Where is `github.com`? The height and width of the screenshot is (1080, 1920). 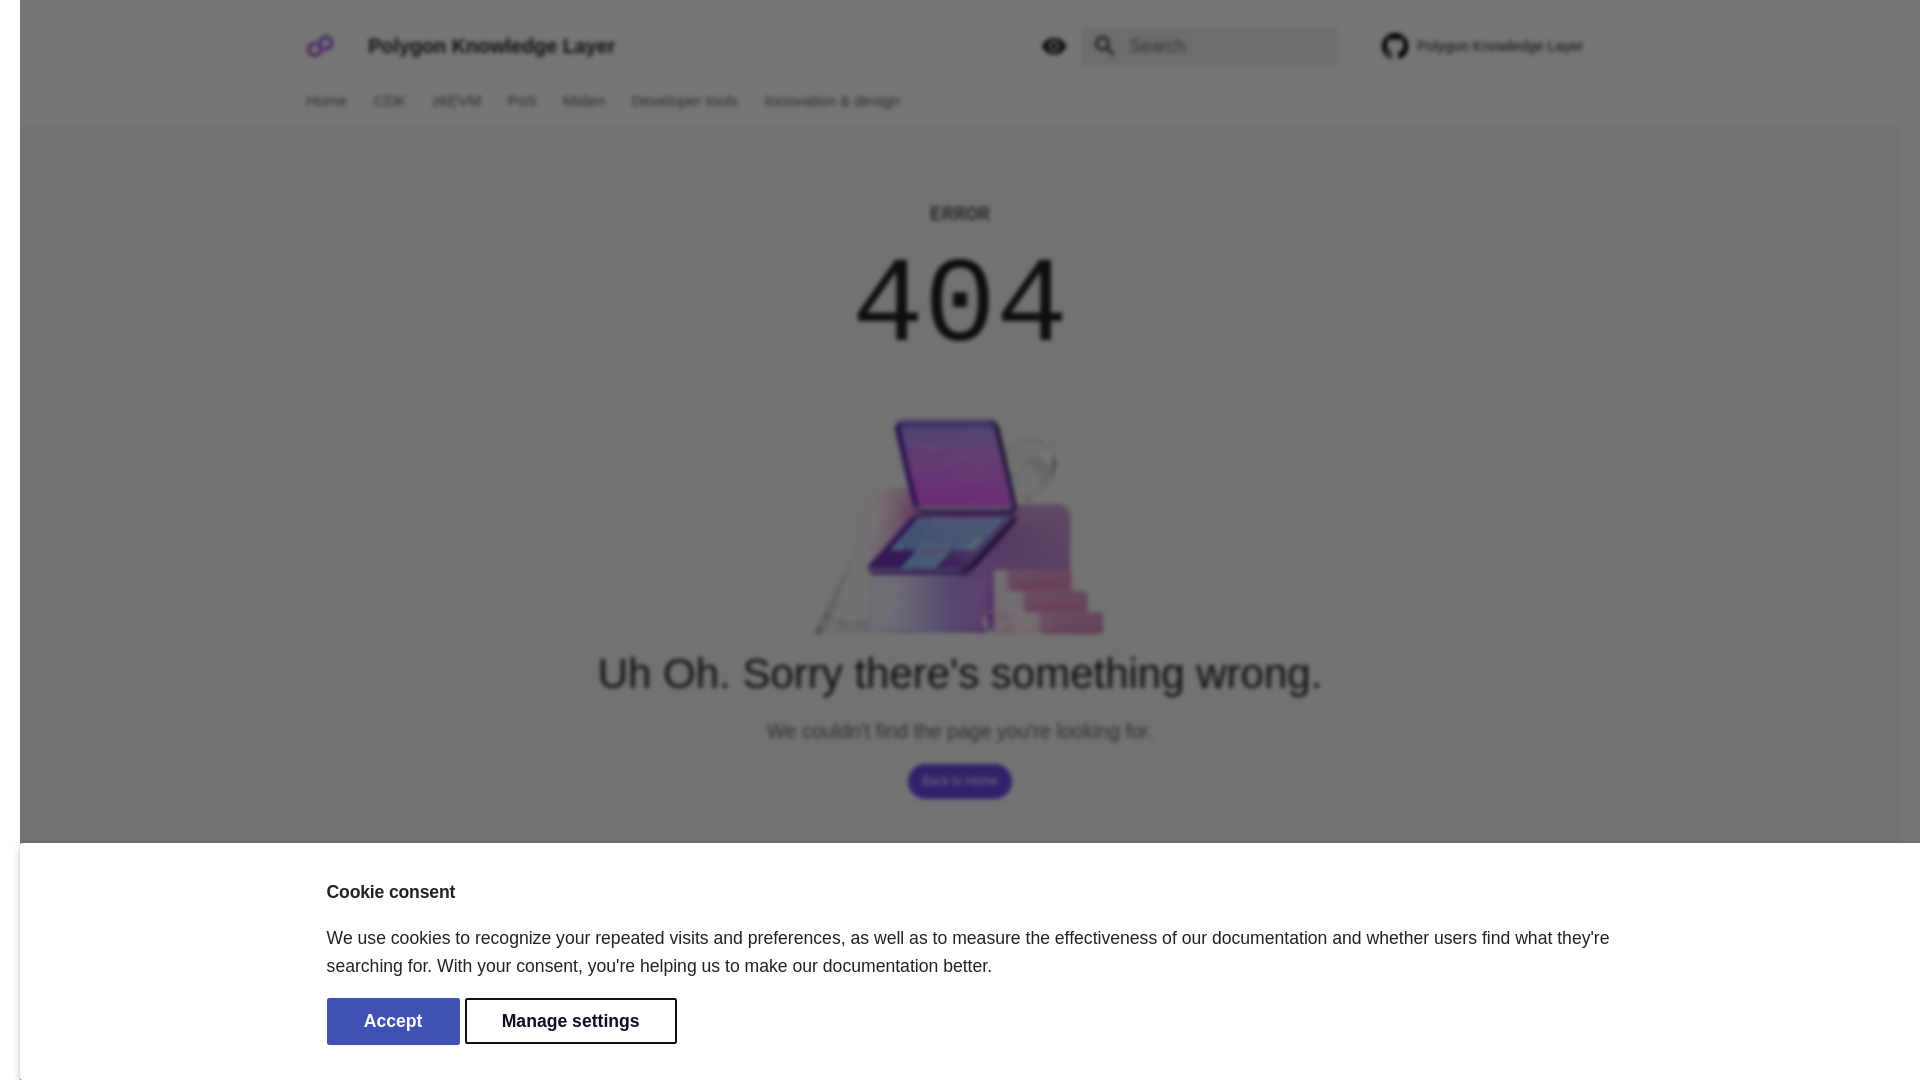
github.com is located at coordinates (1600, 1024).